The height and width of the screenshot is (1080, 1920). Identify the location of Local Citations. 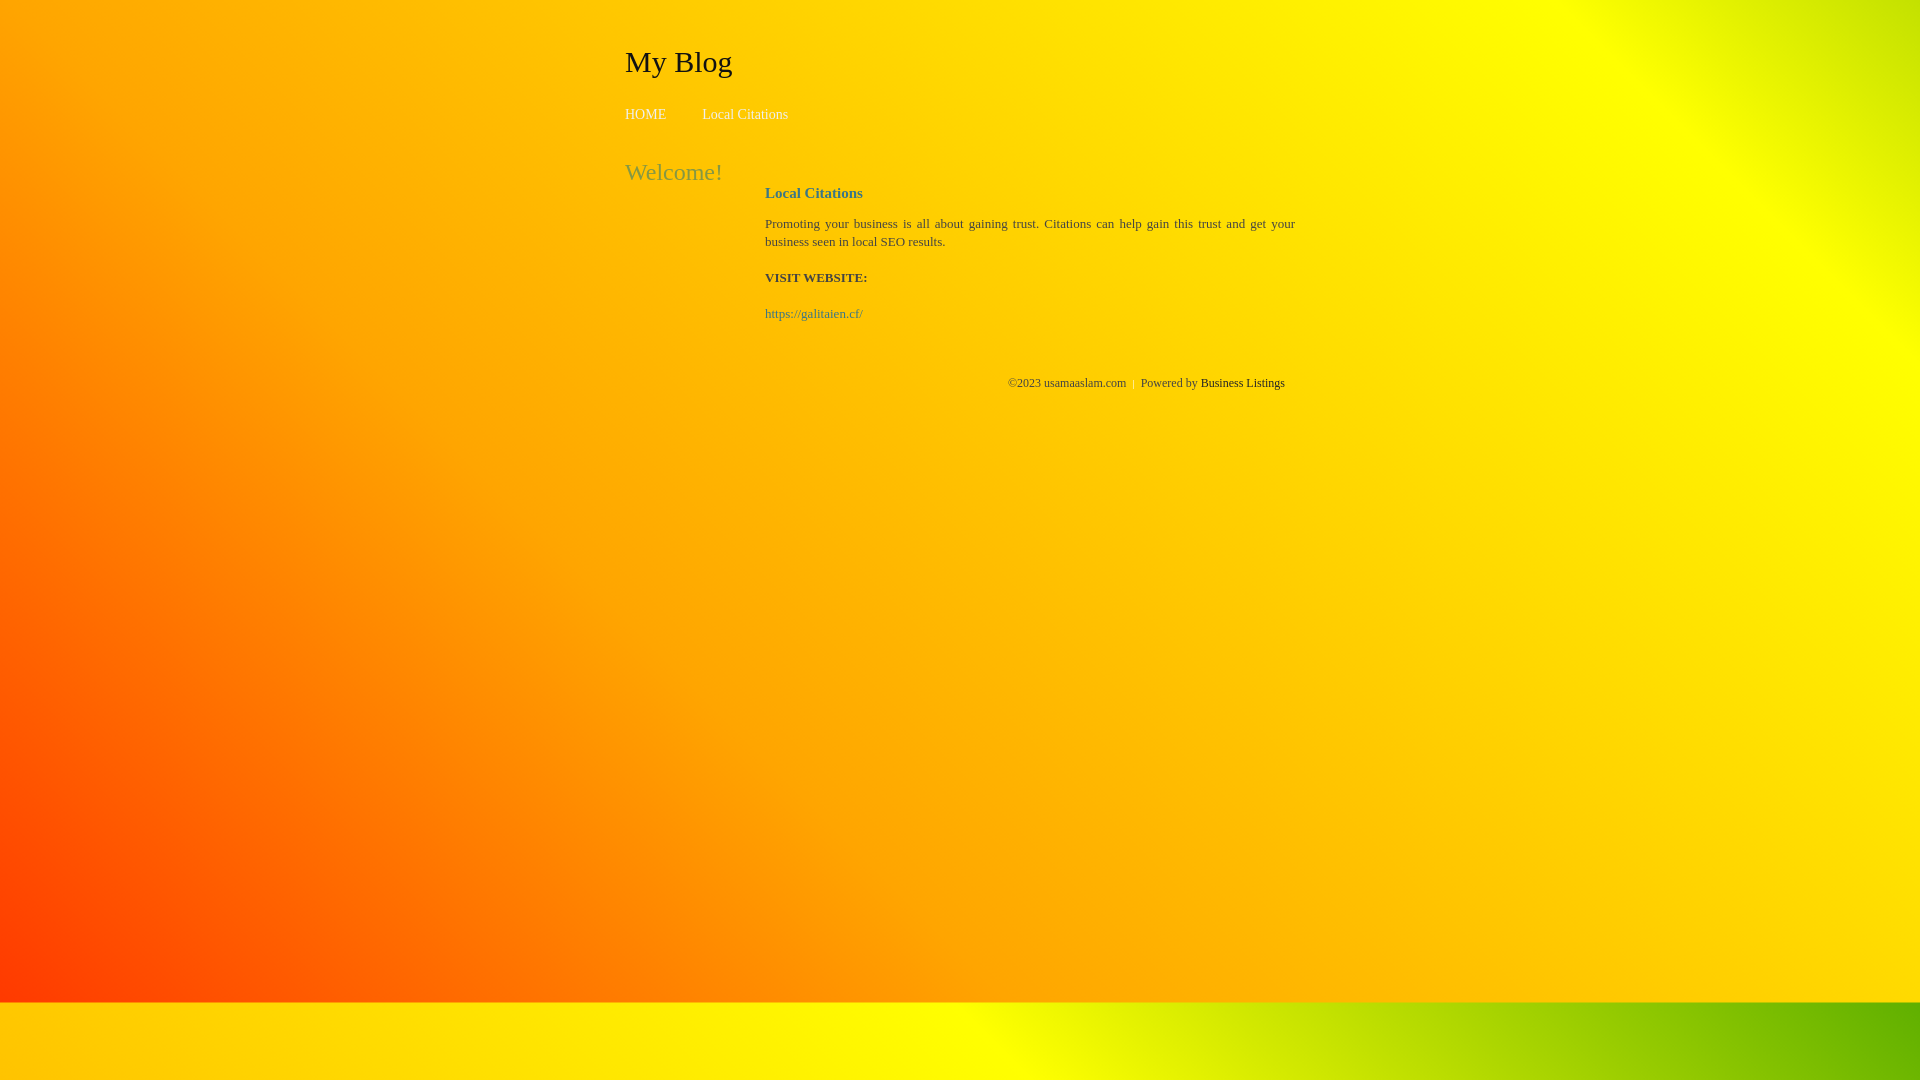
(745, 114).